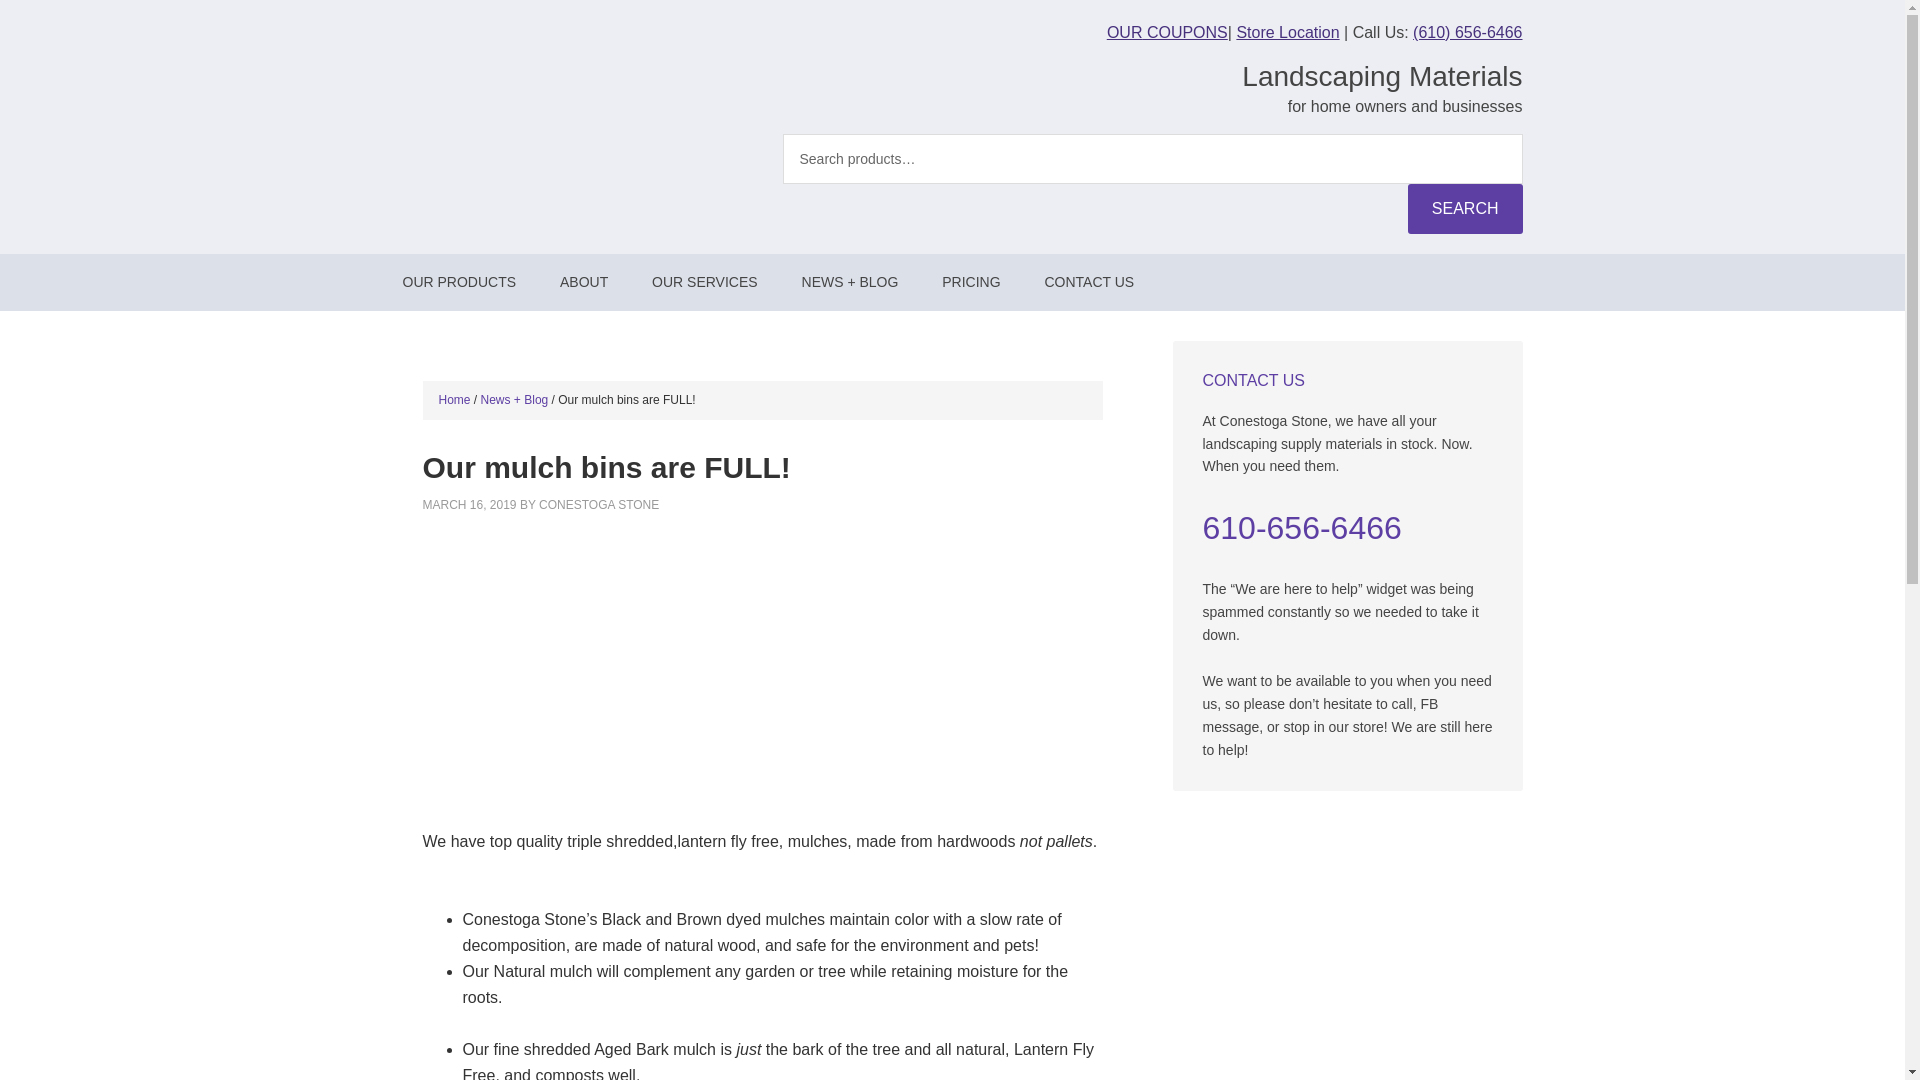  I want to click on CONESTOGA STONE, so click(552, 70).